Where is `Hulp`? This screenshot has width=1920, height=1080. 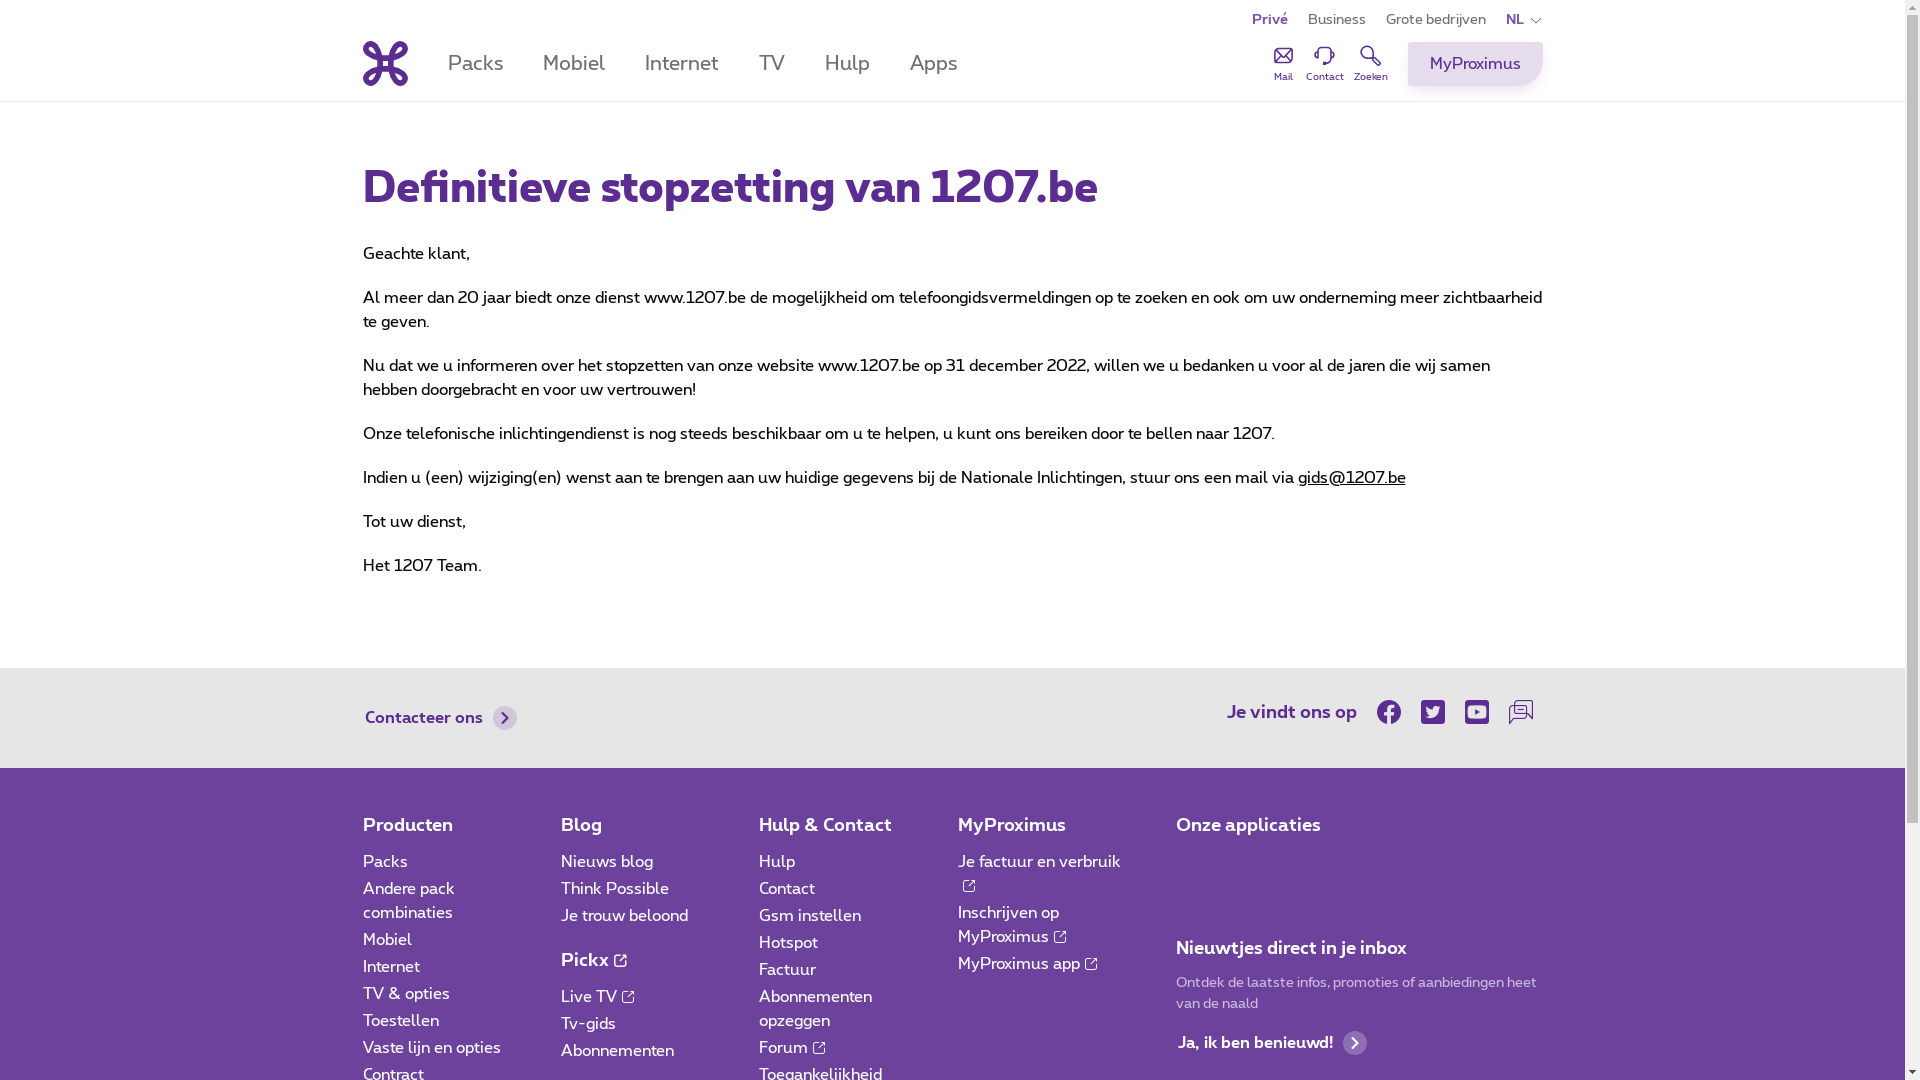 Hulp is located at coordinates (777, 862).